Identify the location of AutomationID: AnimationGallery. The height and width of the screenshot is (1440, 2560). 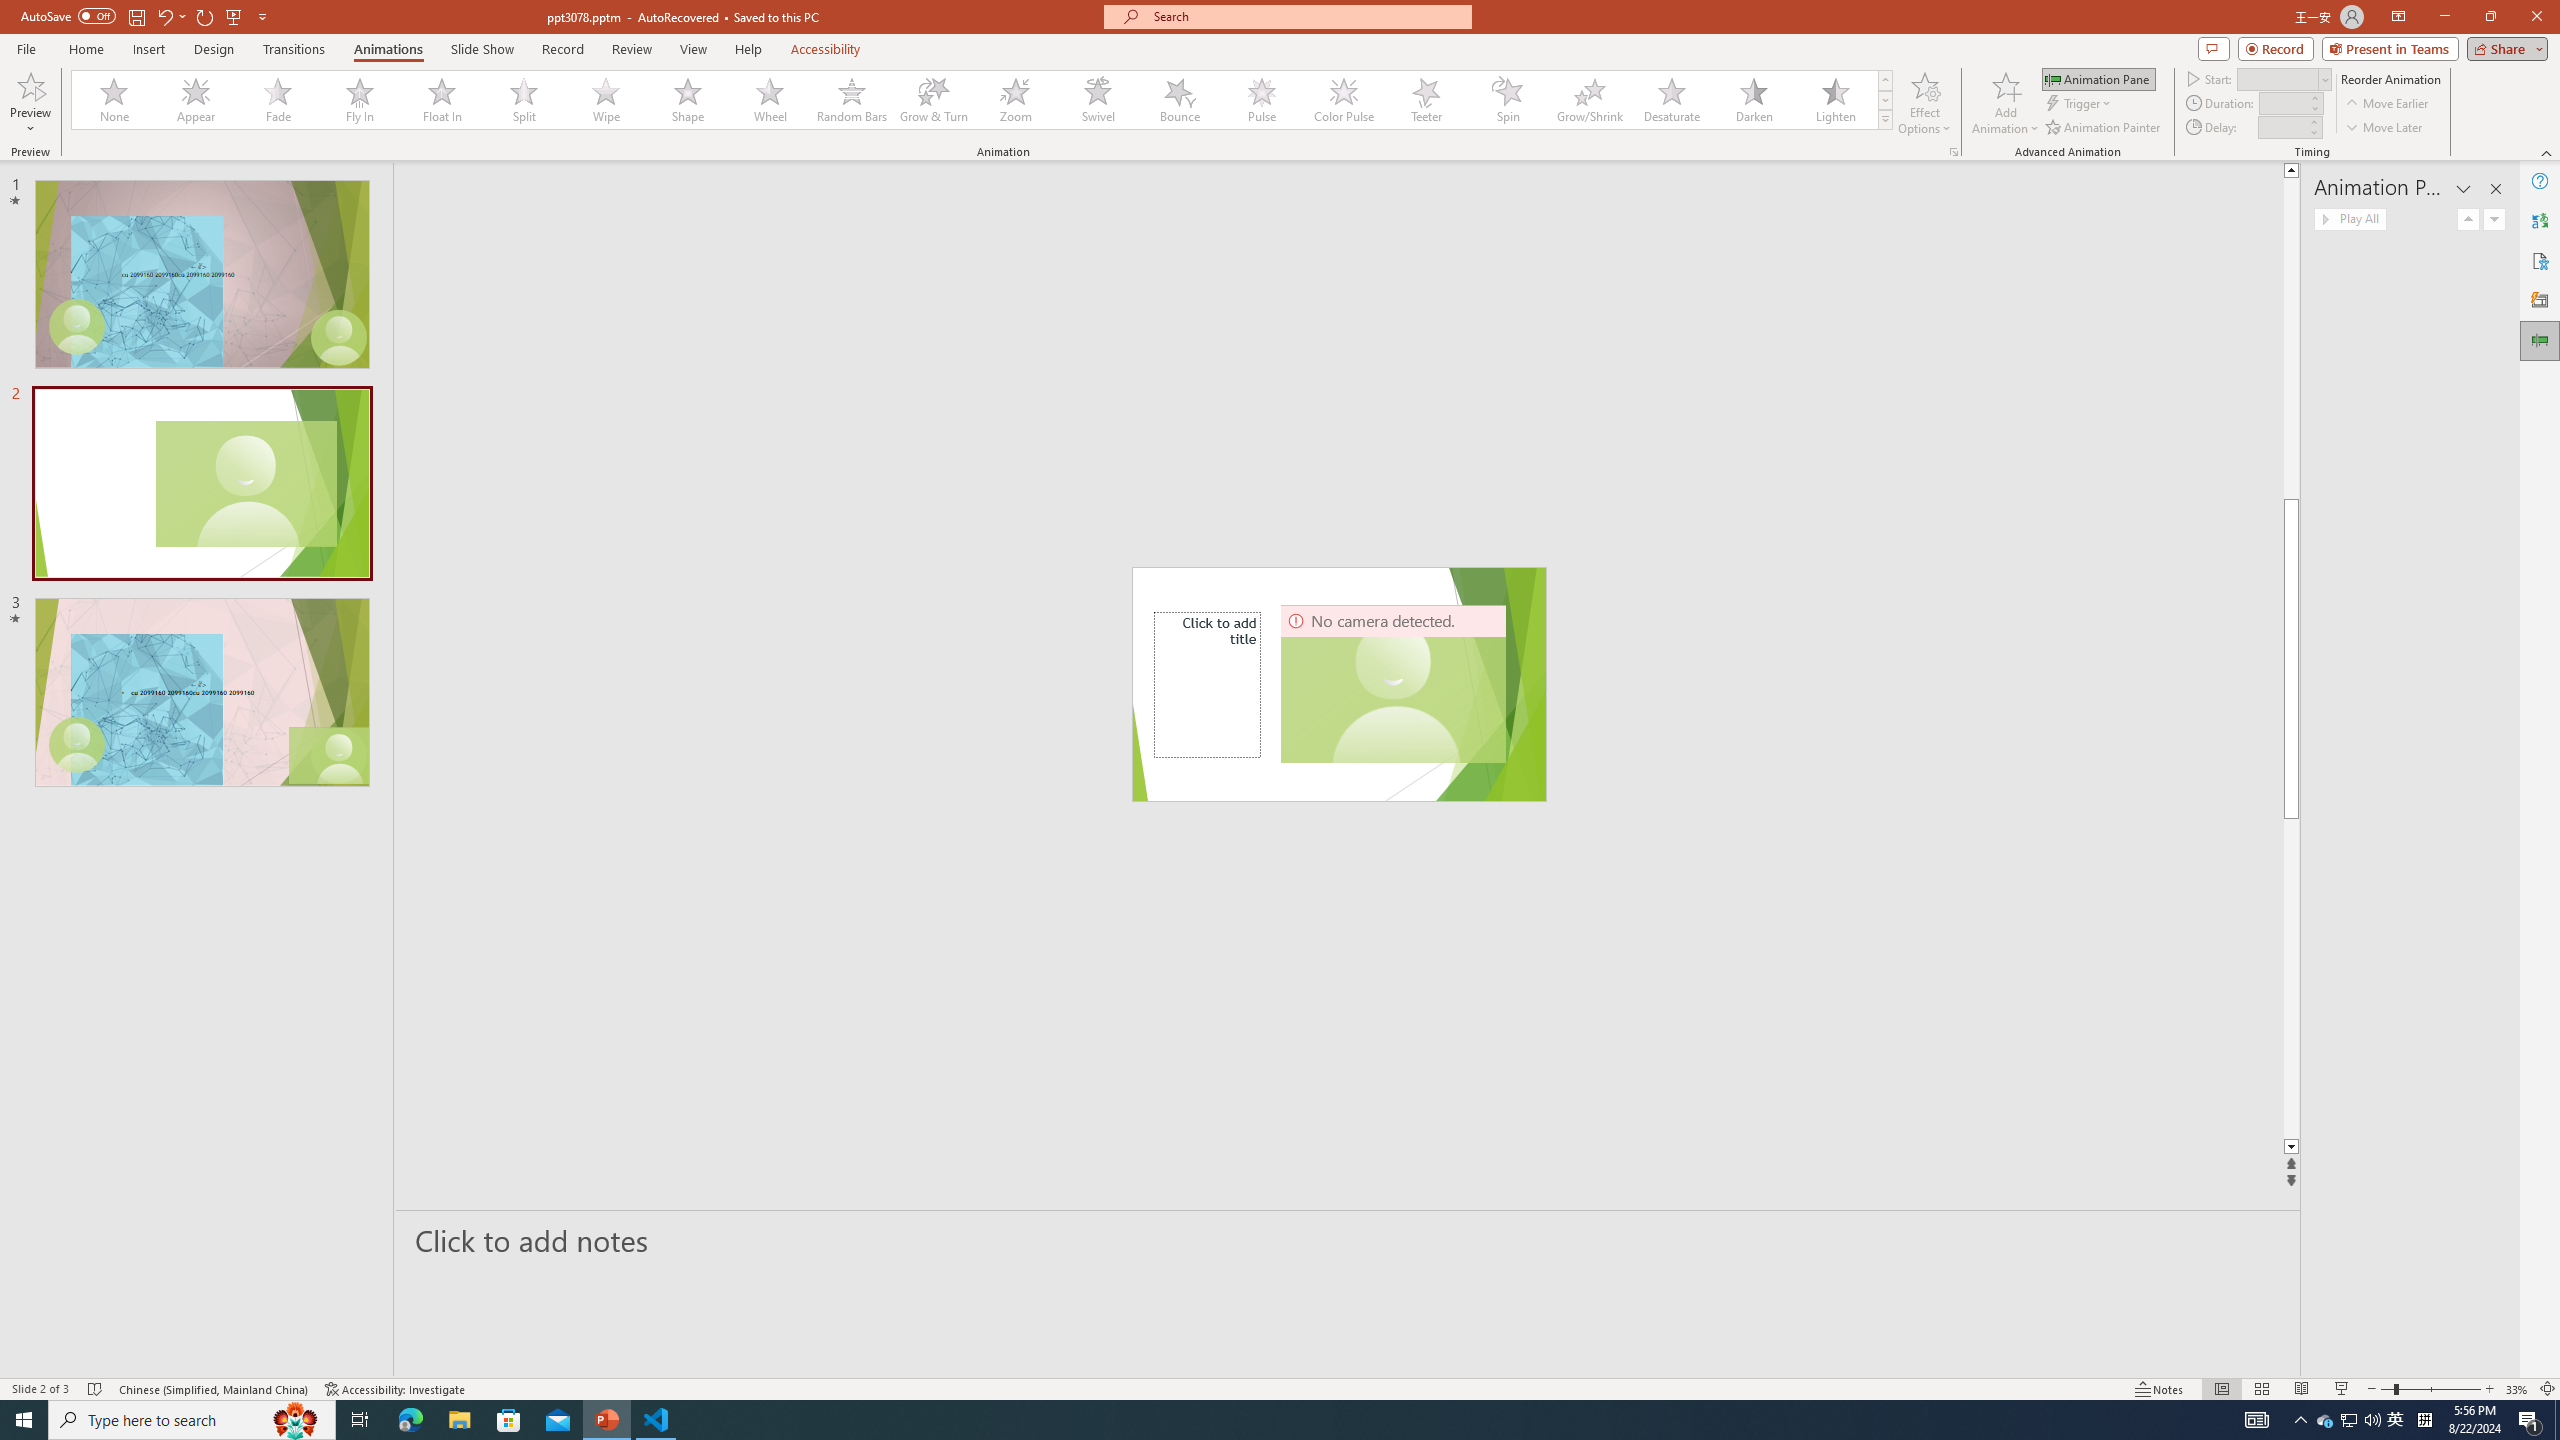
(982, 100).